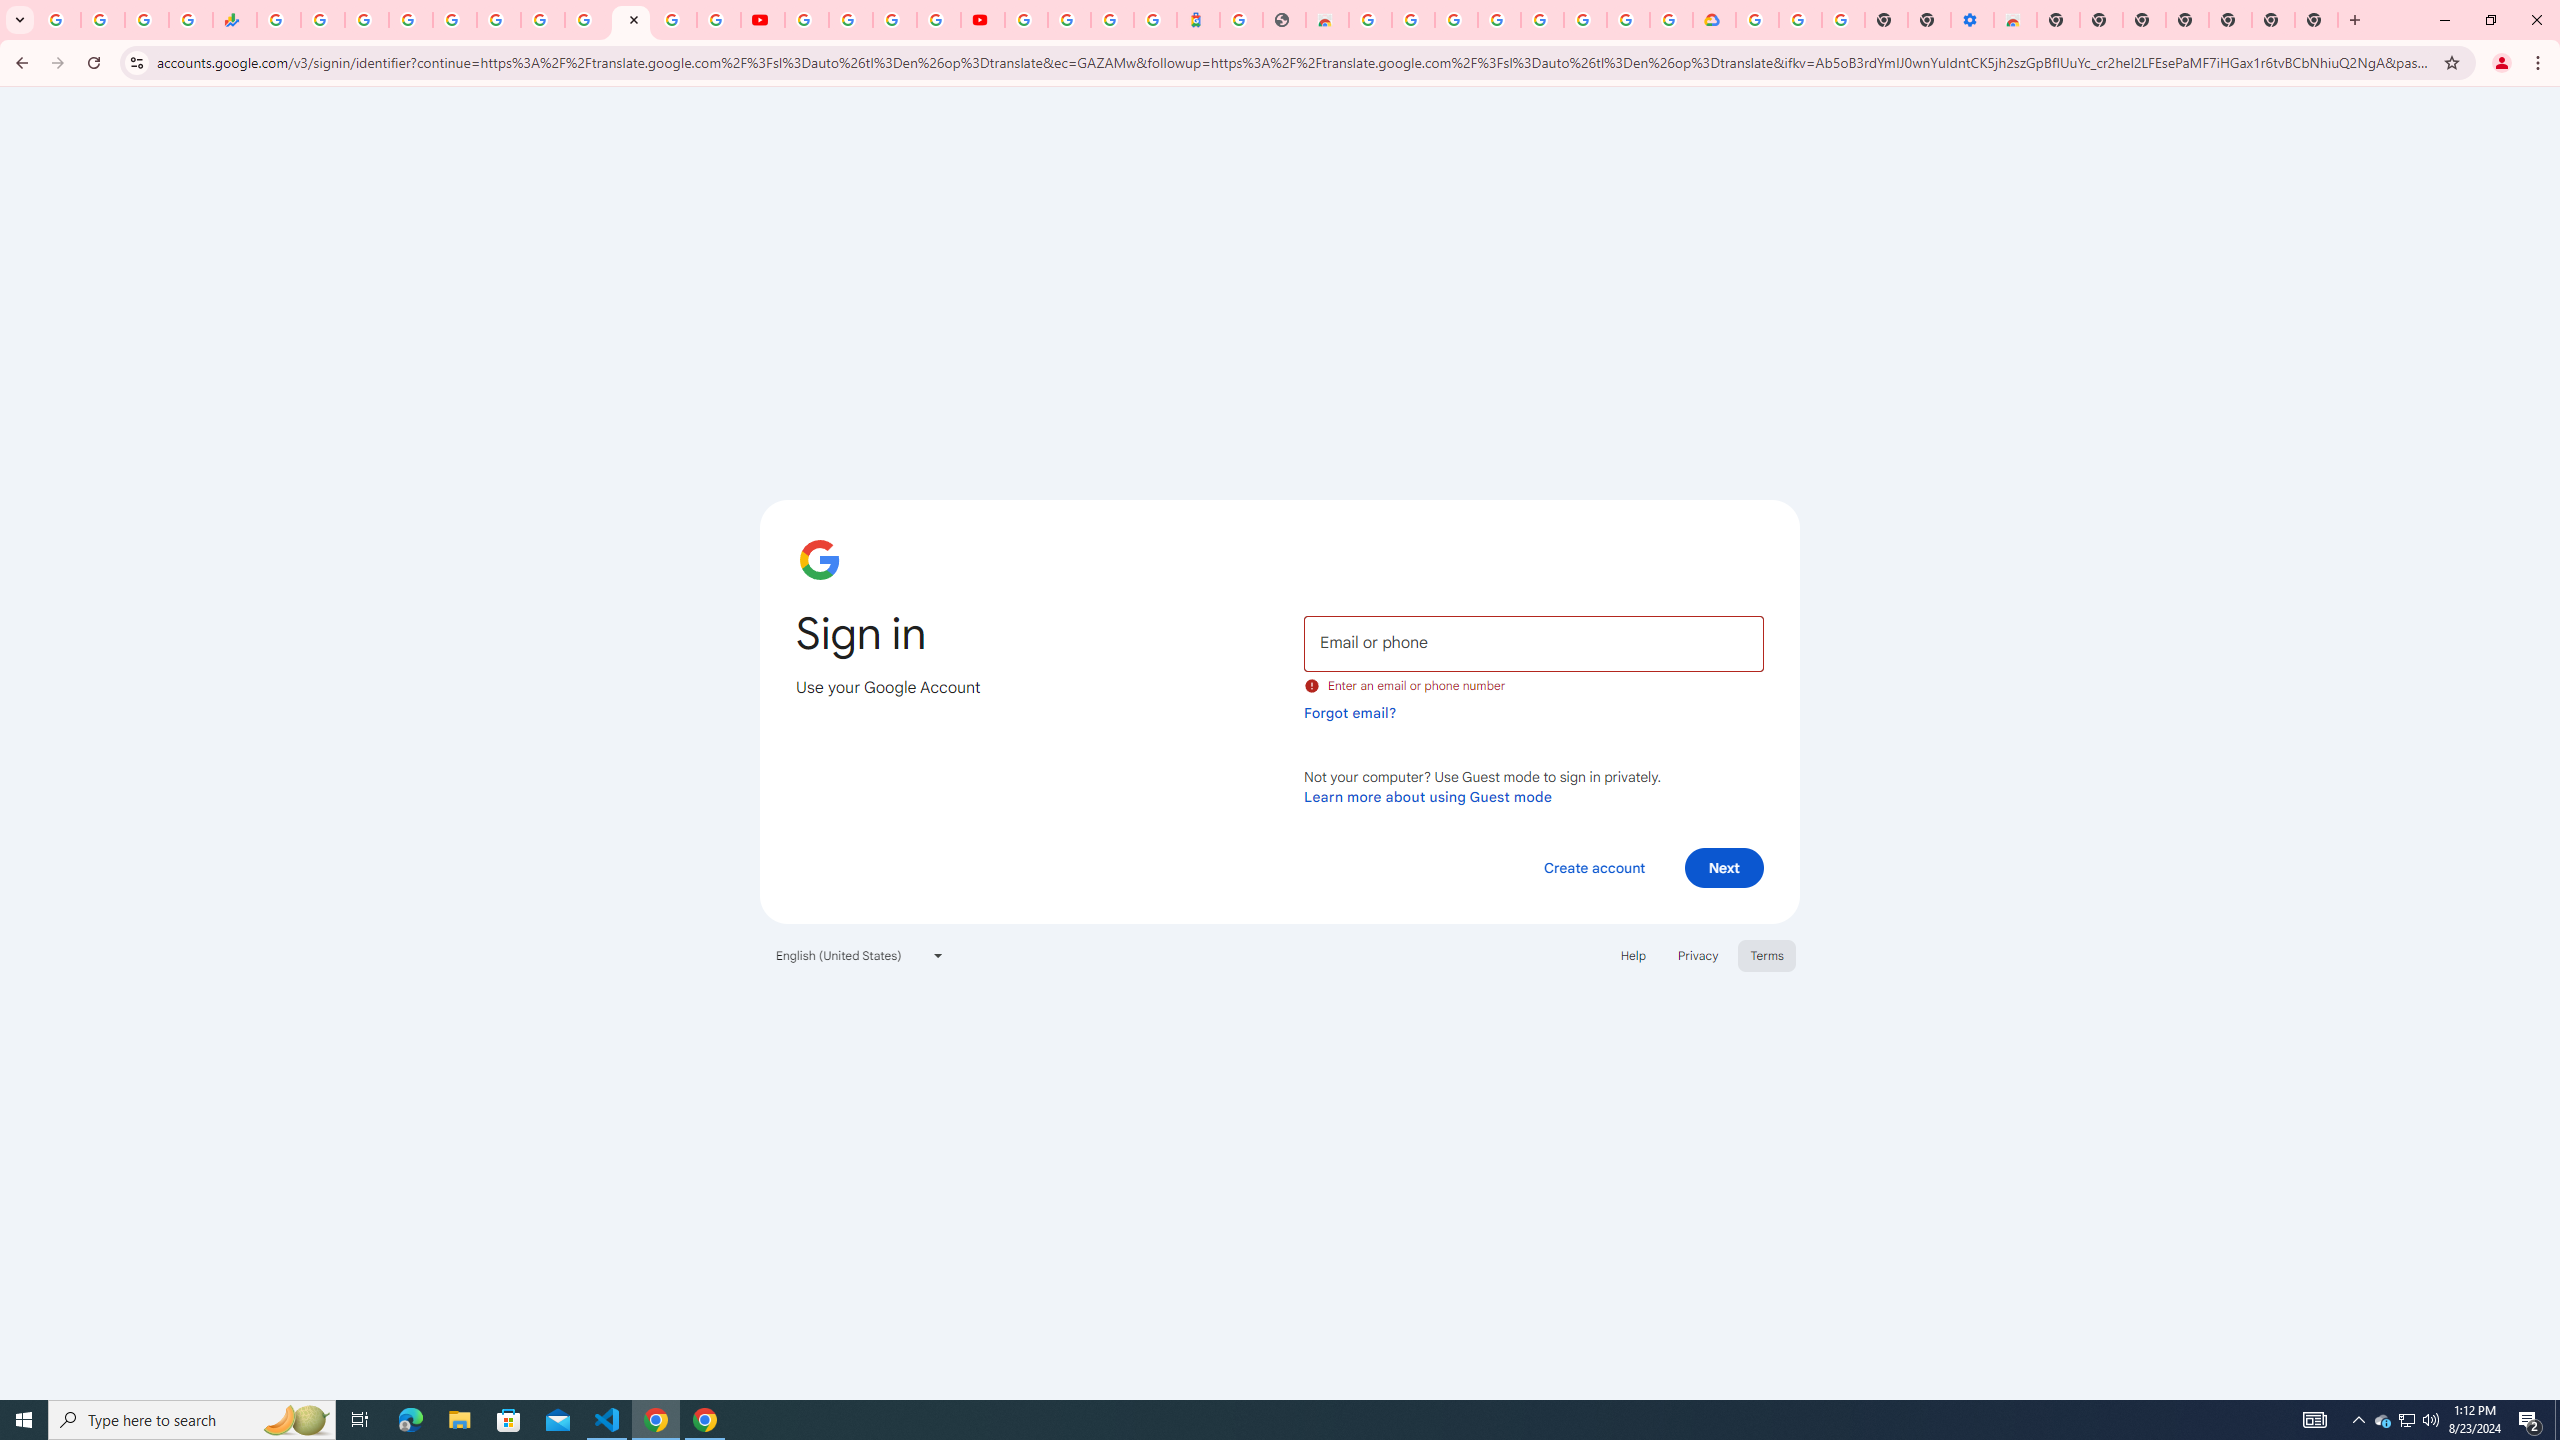 This screenshot has width=2560, height=1440. What do you see at coordinates (1070, 20) in the screenshot?
I see `Sign in - Google Accounts` at bounding box center [1070, 20].